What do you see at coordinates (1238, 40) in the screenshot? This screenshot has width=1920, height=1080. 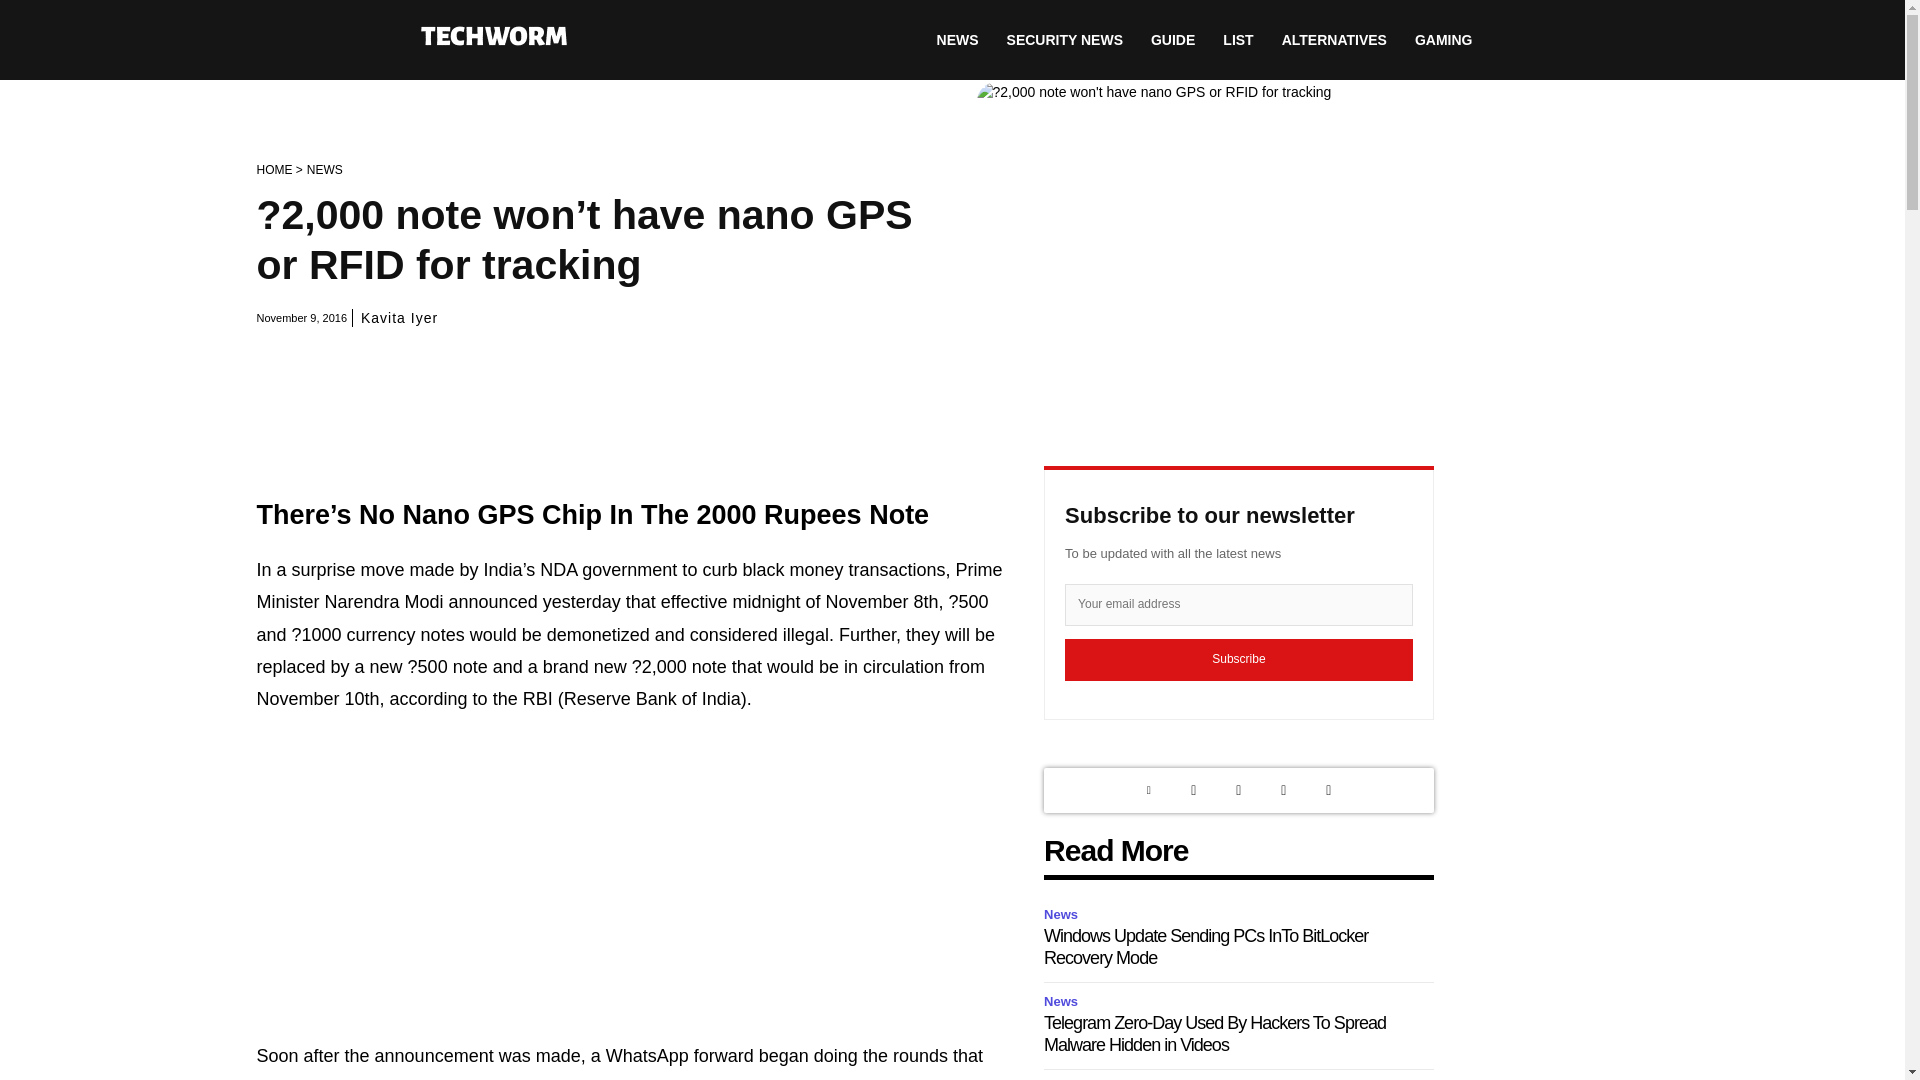 I see `LIST` at bounding box center [1238, 40].